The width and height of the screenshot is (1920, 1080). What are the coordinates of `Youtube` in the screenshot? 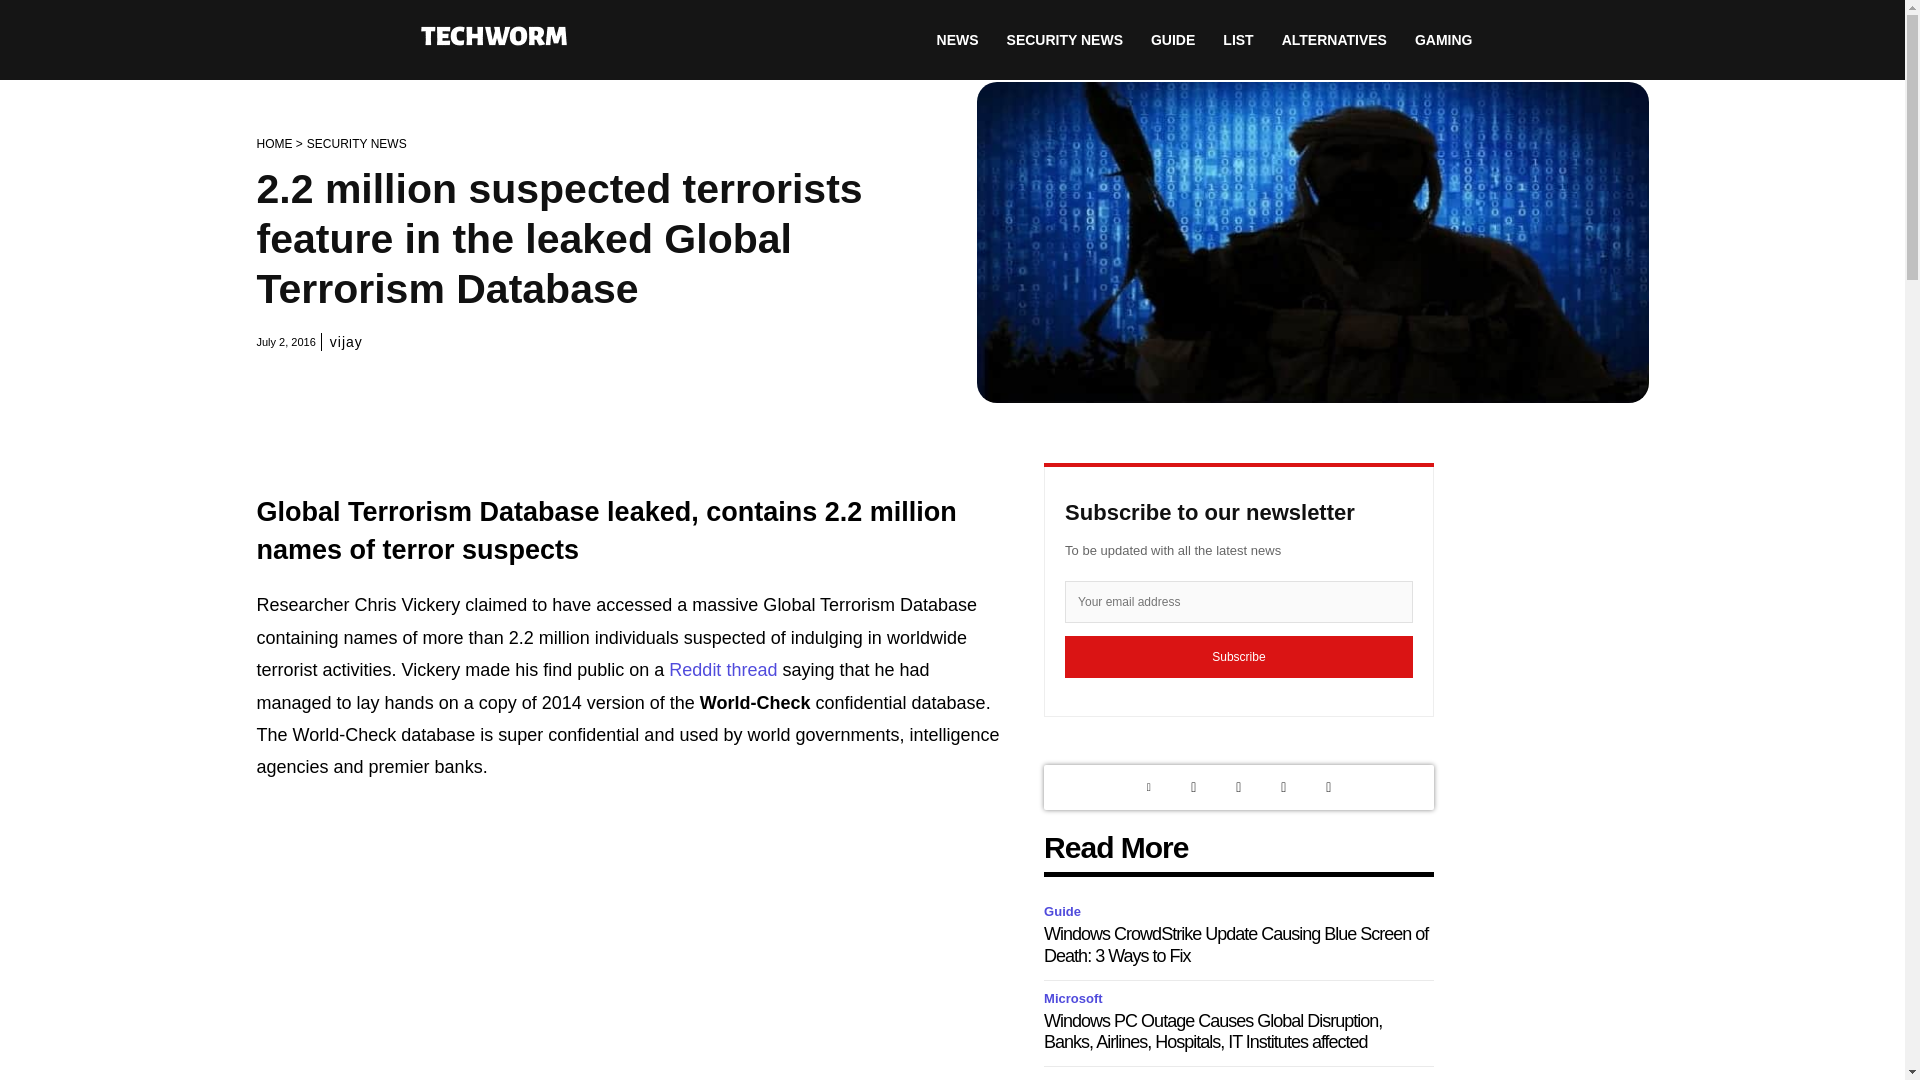 It's located at (1328, 787).